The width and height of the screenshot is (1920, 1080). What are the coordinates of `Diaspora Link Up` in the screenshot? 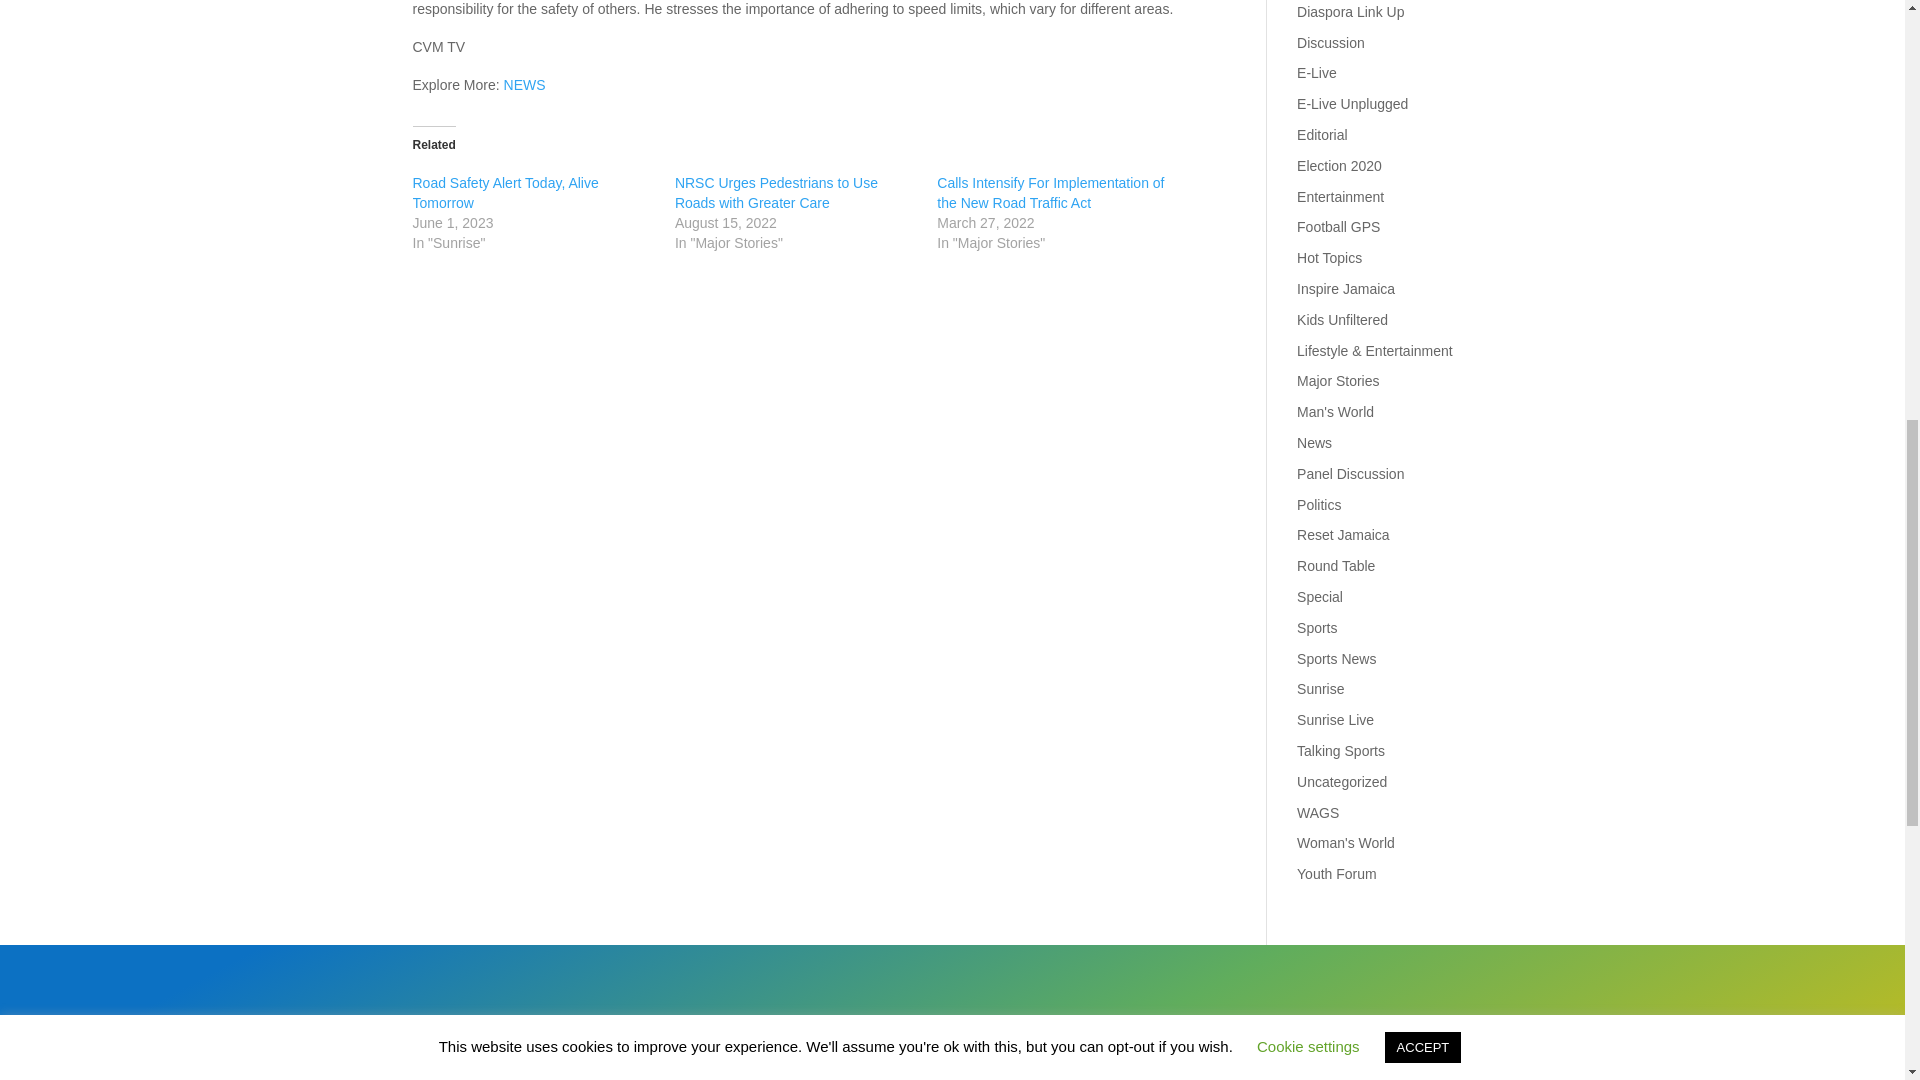 It's located at (1350, 12).